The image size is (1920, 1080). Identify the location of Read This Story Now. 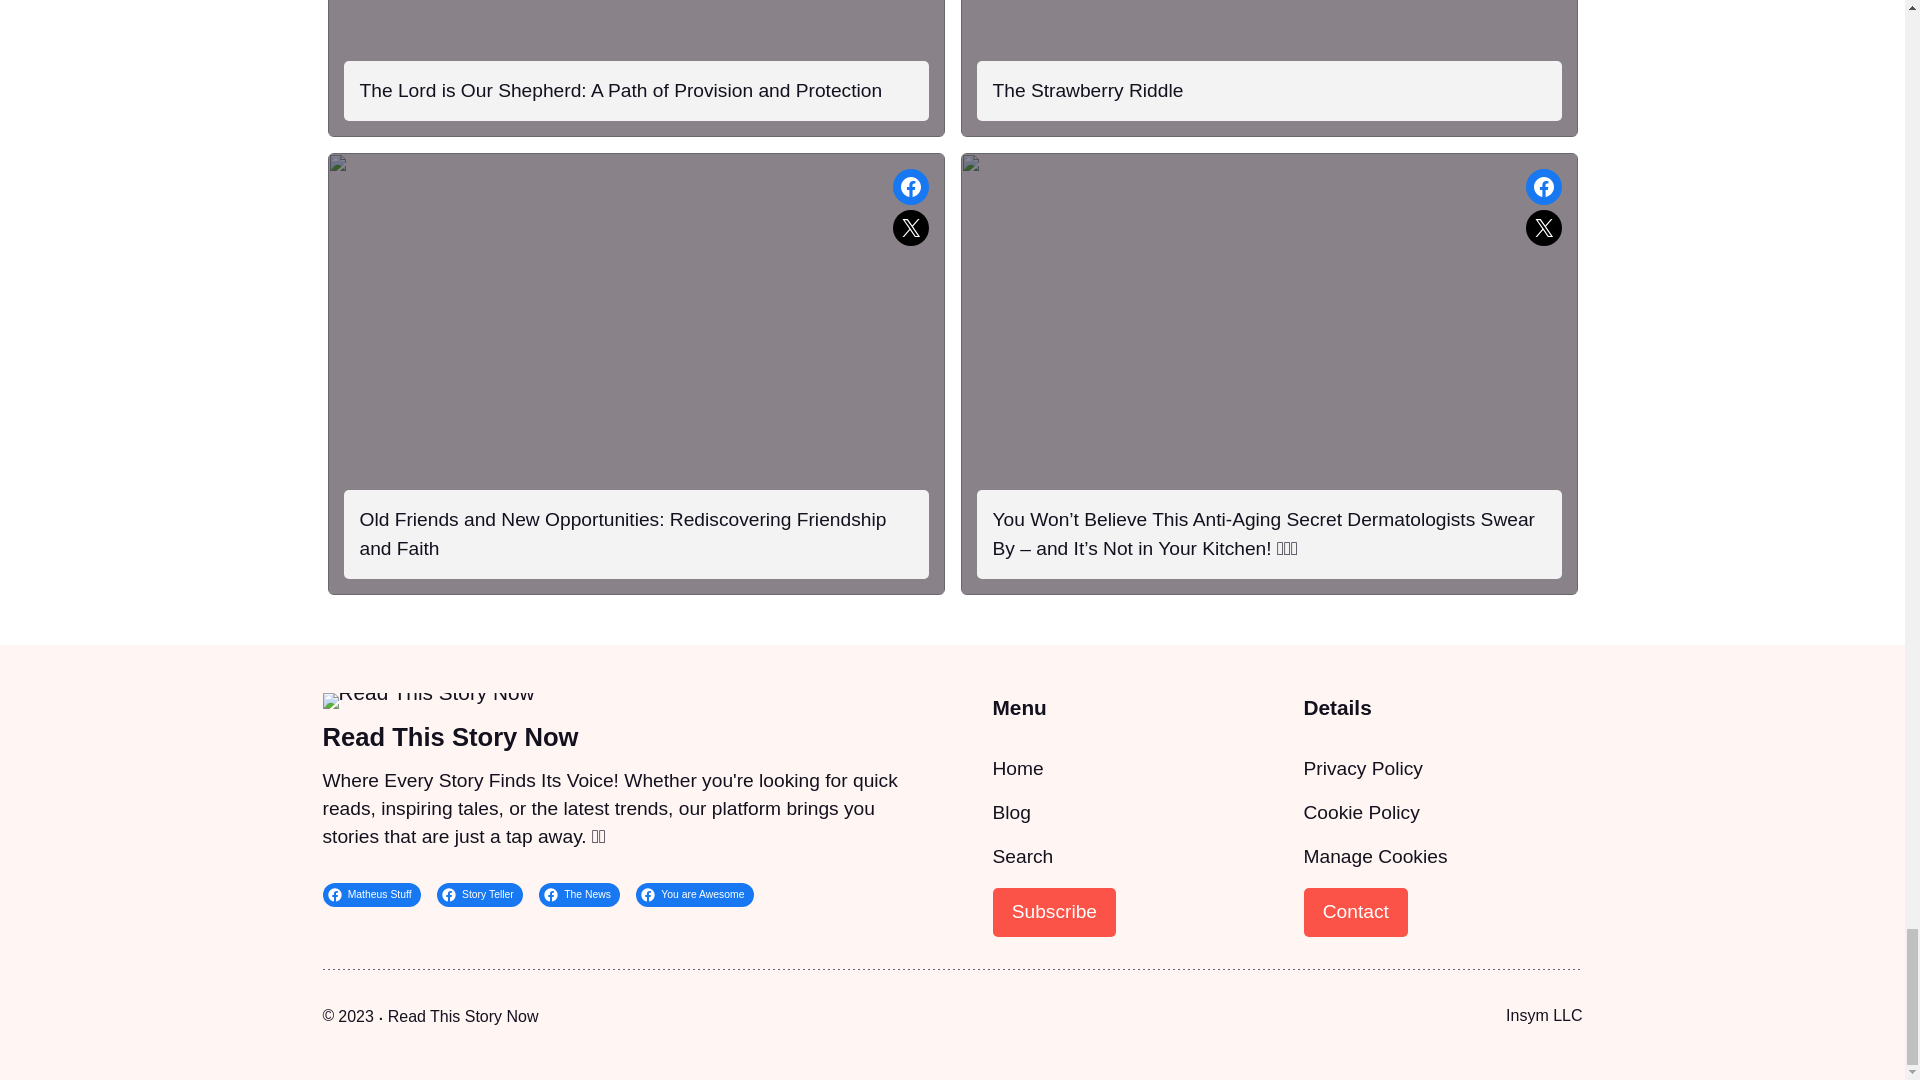
(463, 1016).